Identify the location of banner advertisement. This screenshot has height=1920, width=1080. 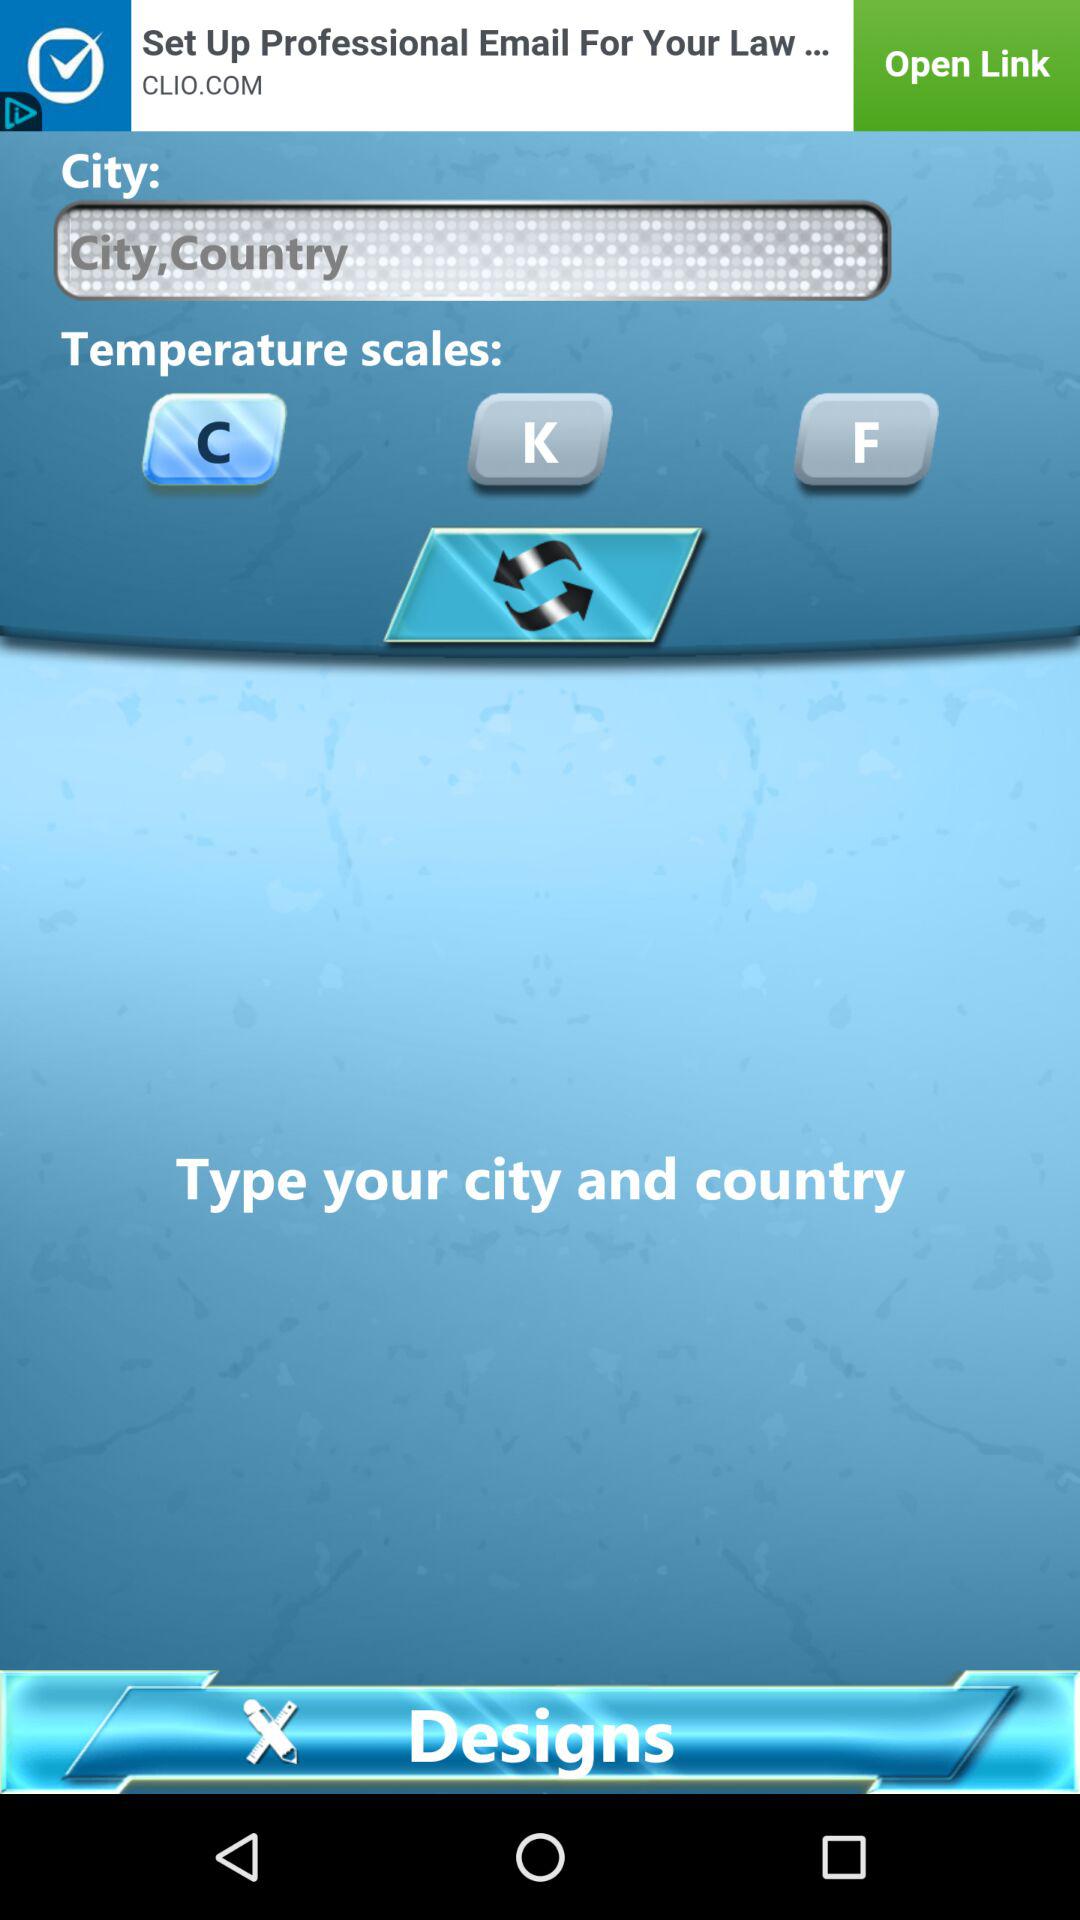
(540, 66).